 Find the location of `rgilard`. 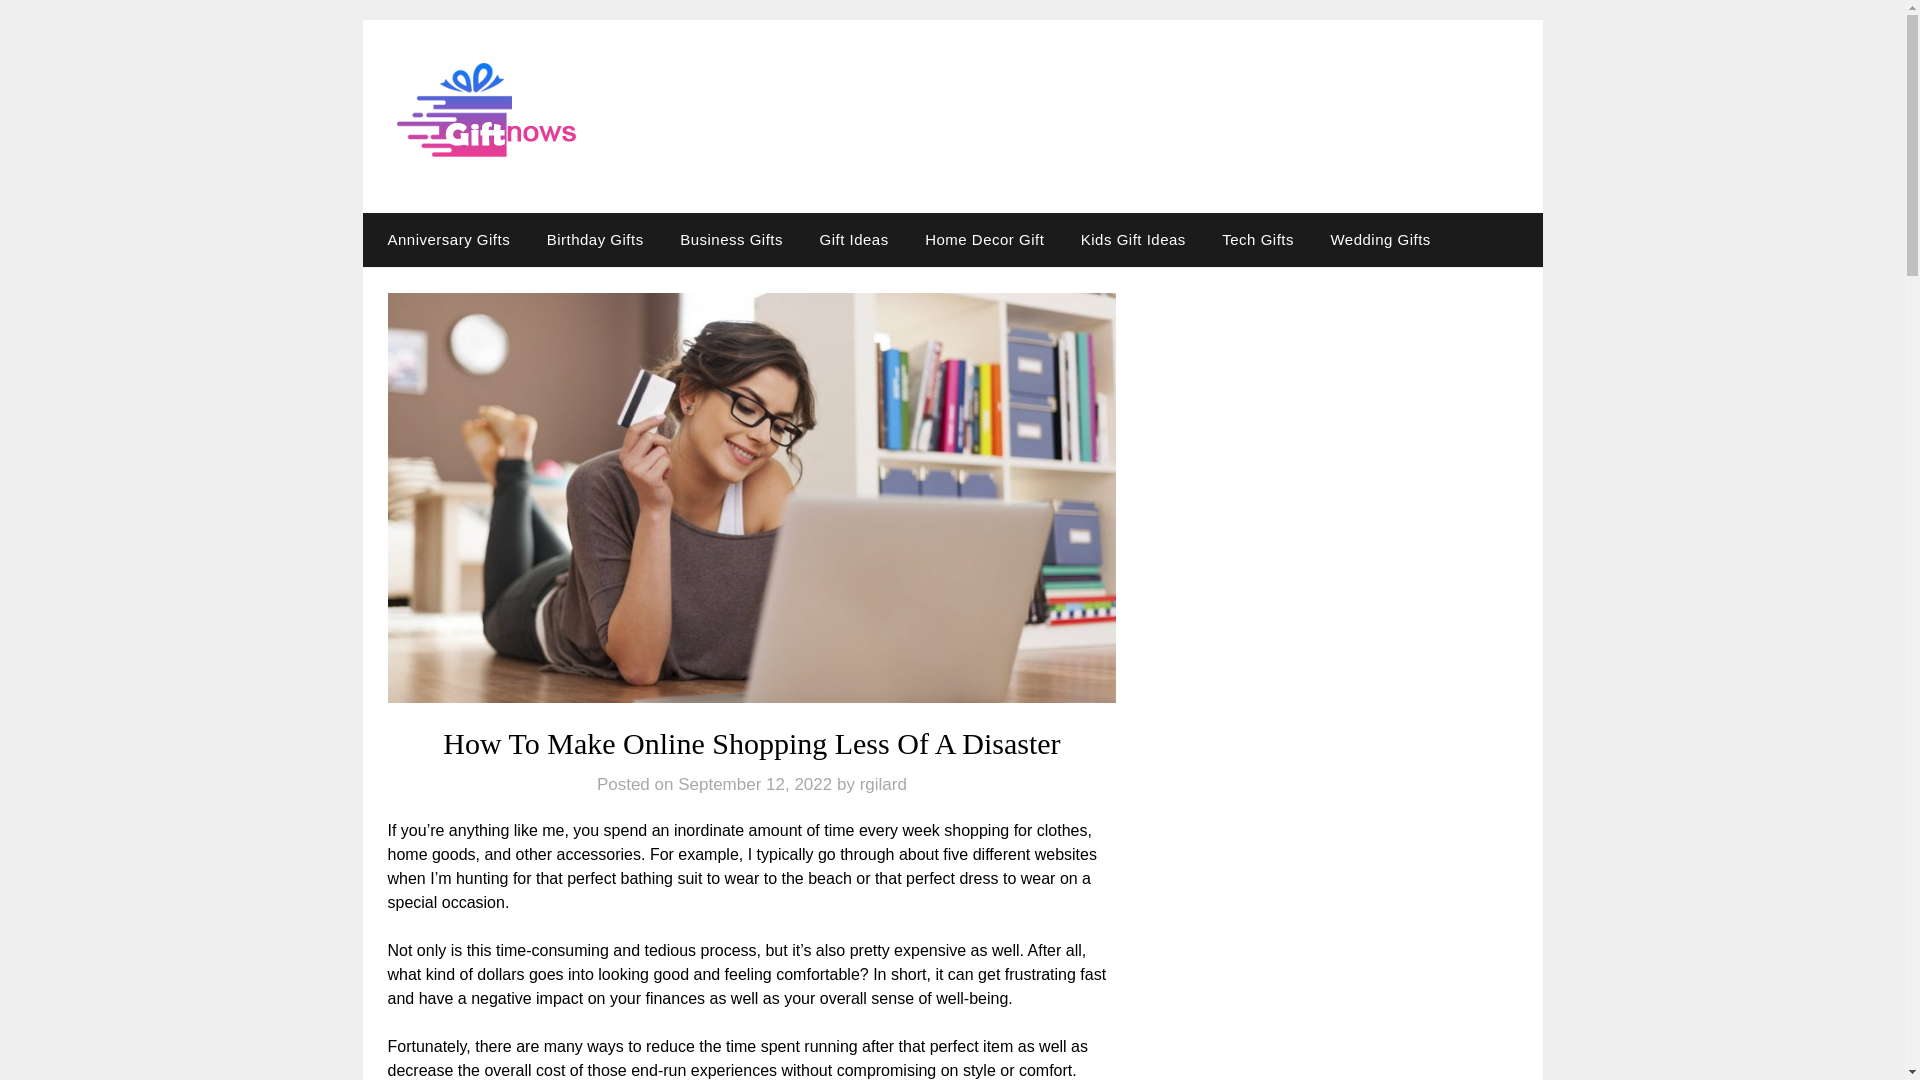

rgilard is located at coordinates (883, 784).